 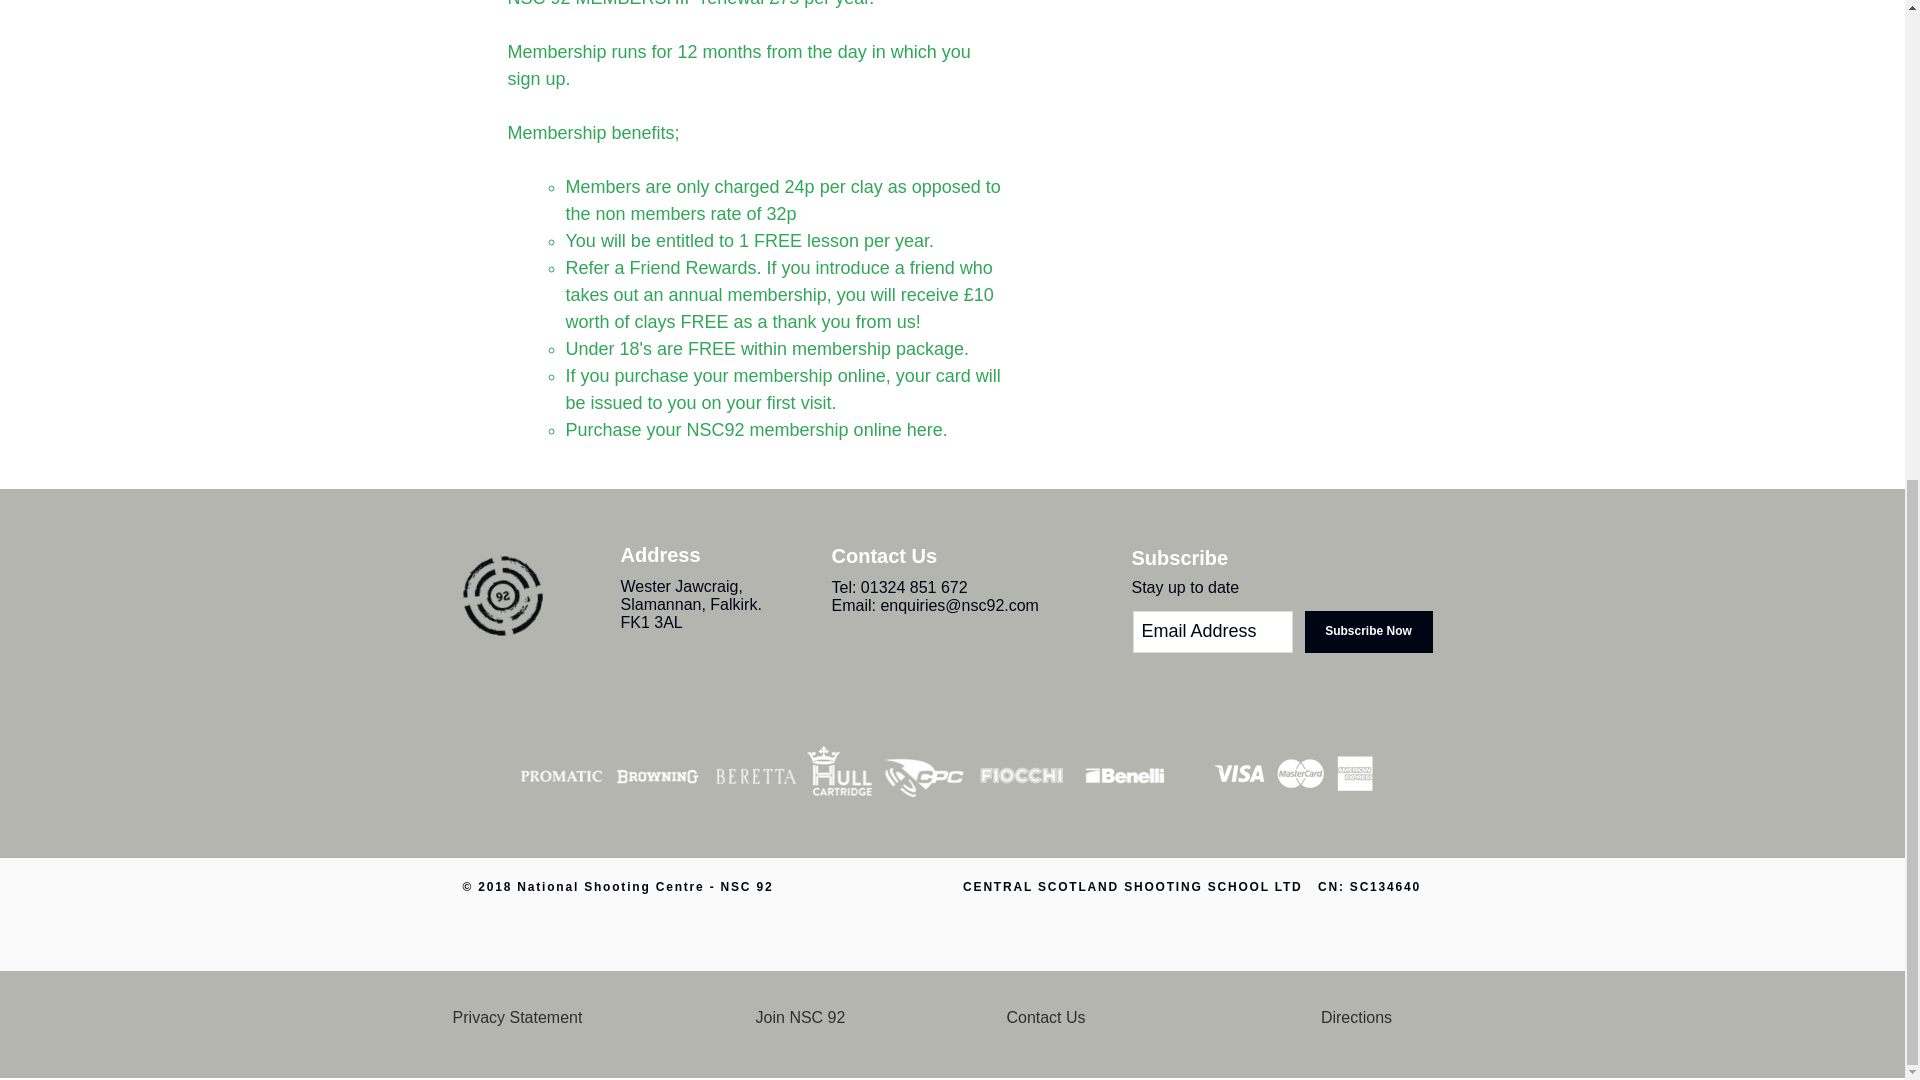 What do you see at coordinates (914, 587) in the screenshot?
I see `01324 851 672` at bounding box center [914, 587].